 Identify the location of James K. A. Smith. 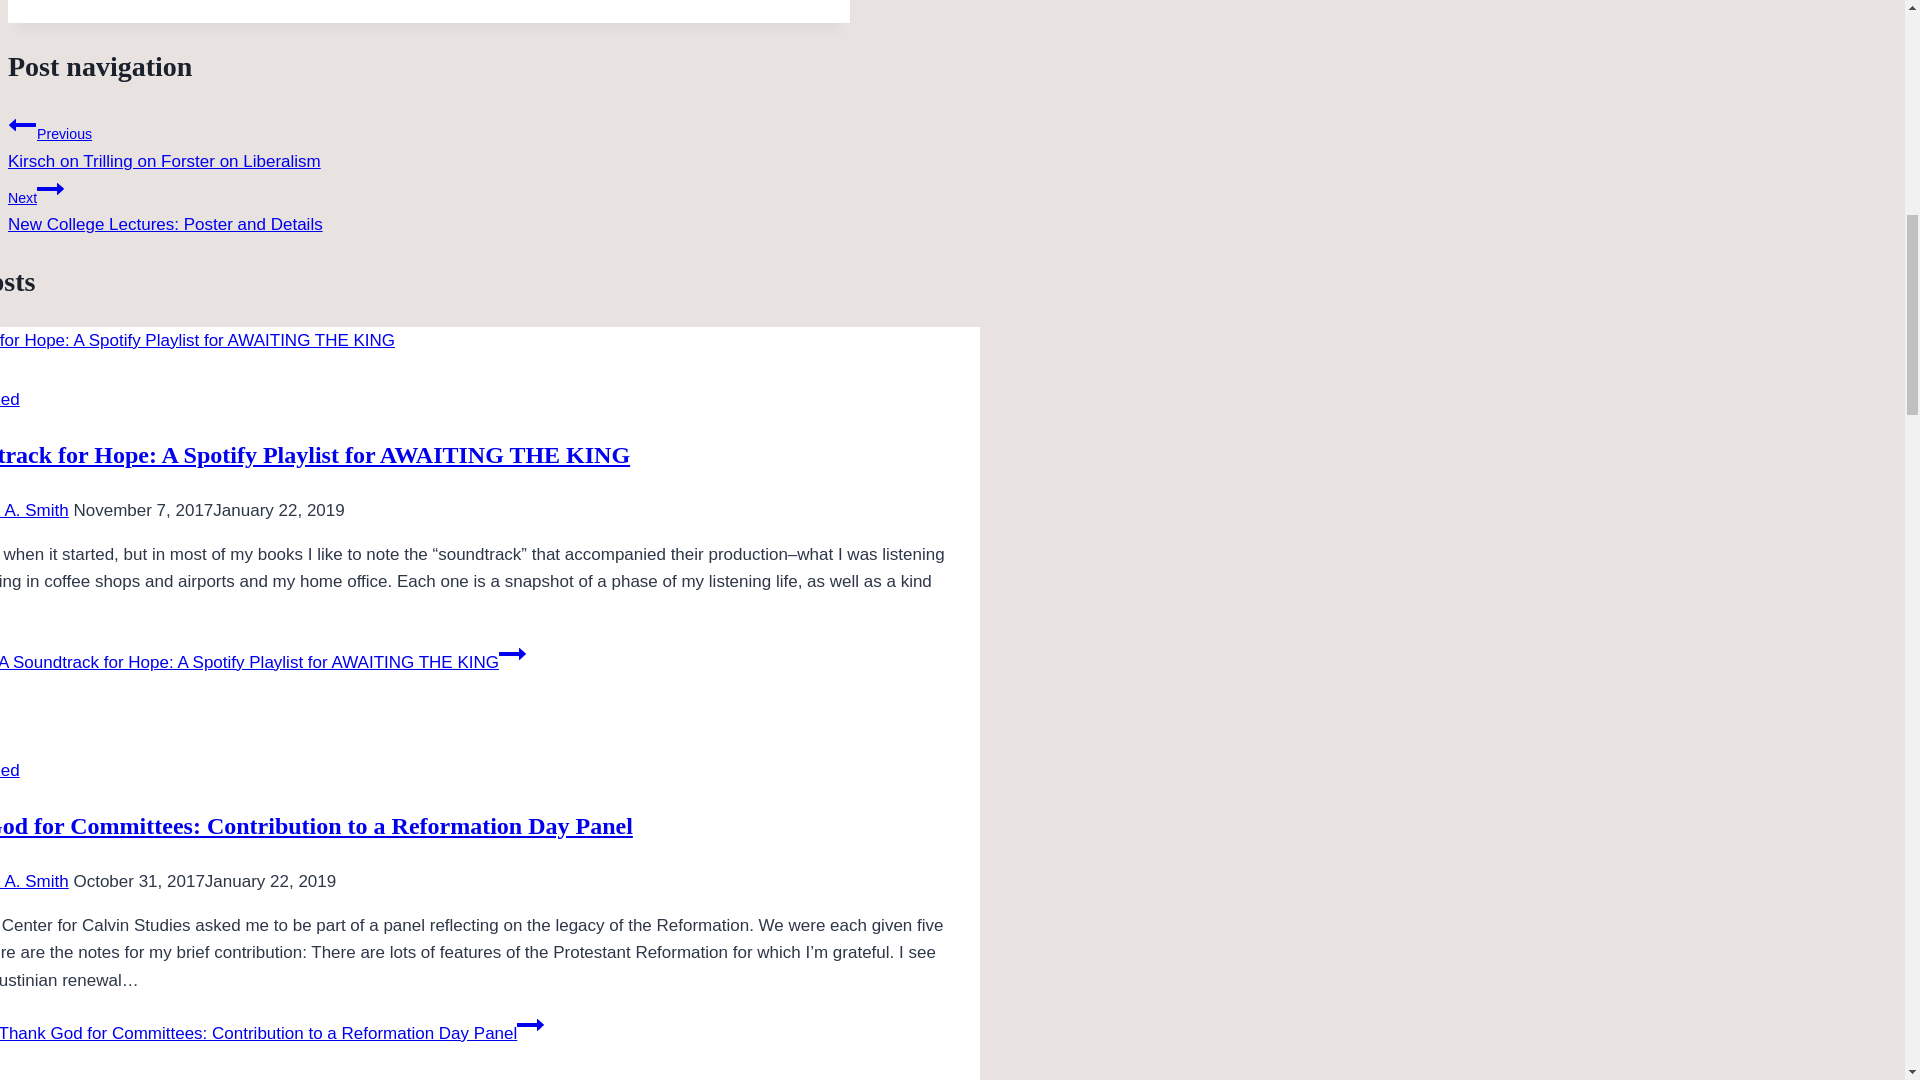
(512, 654).